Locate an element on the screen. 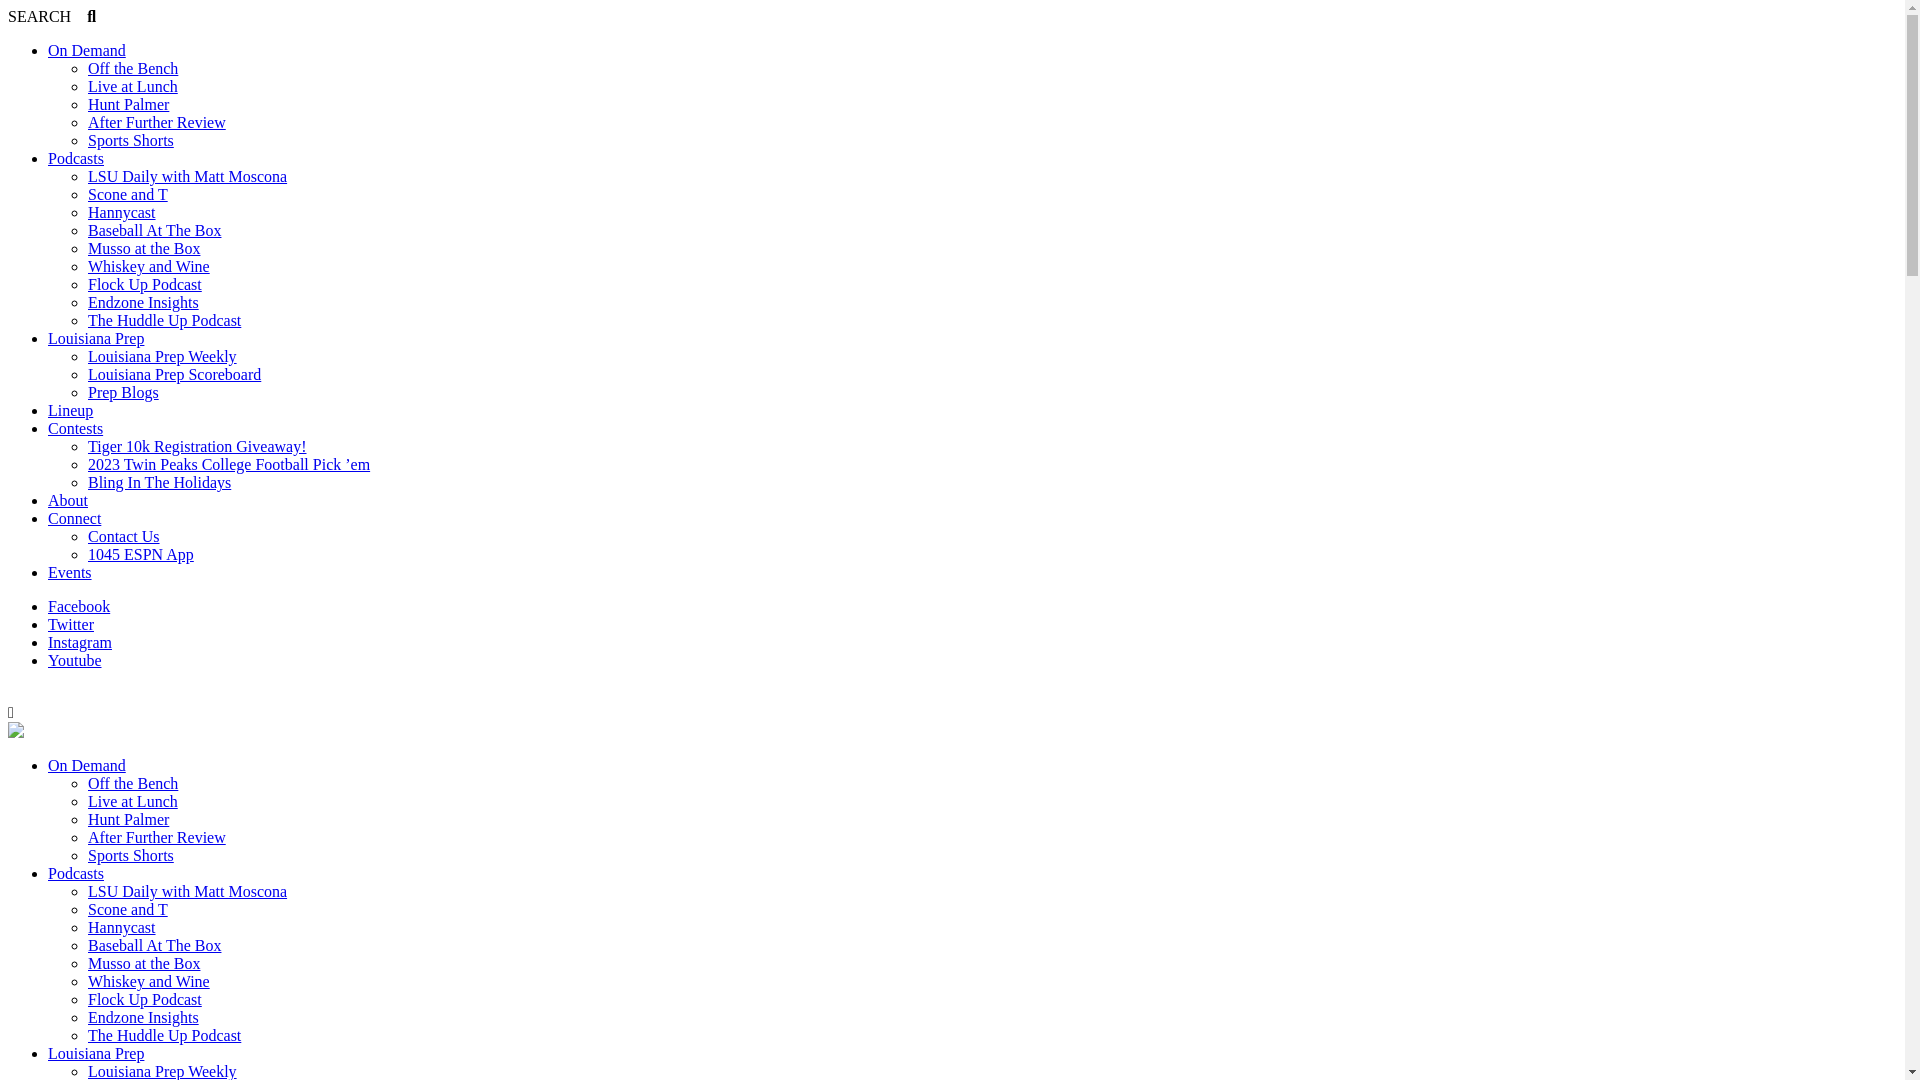 The width and height of the screenshot is (1920, 1080). Scone and T is located at coordinates (128, 910).